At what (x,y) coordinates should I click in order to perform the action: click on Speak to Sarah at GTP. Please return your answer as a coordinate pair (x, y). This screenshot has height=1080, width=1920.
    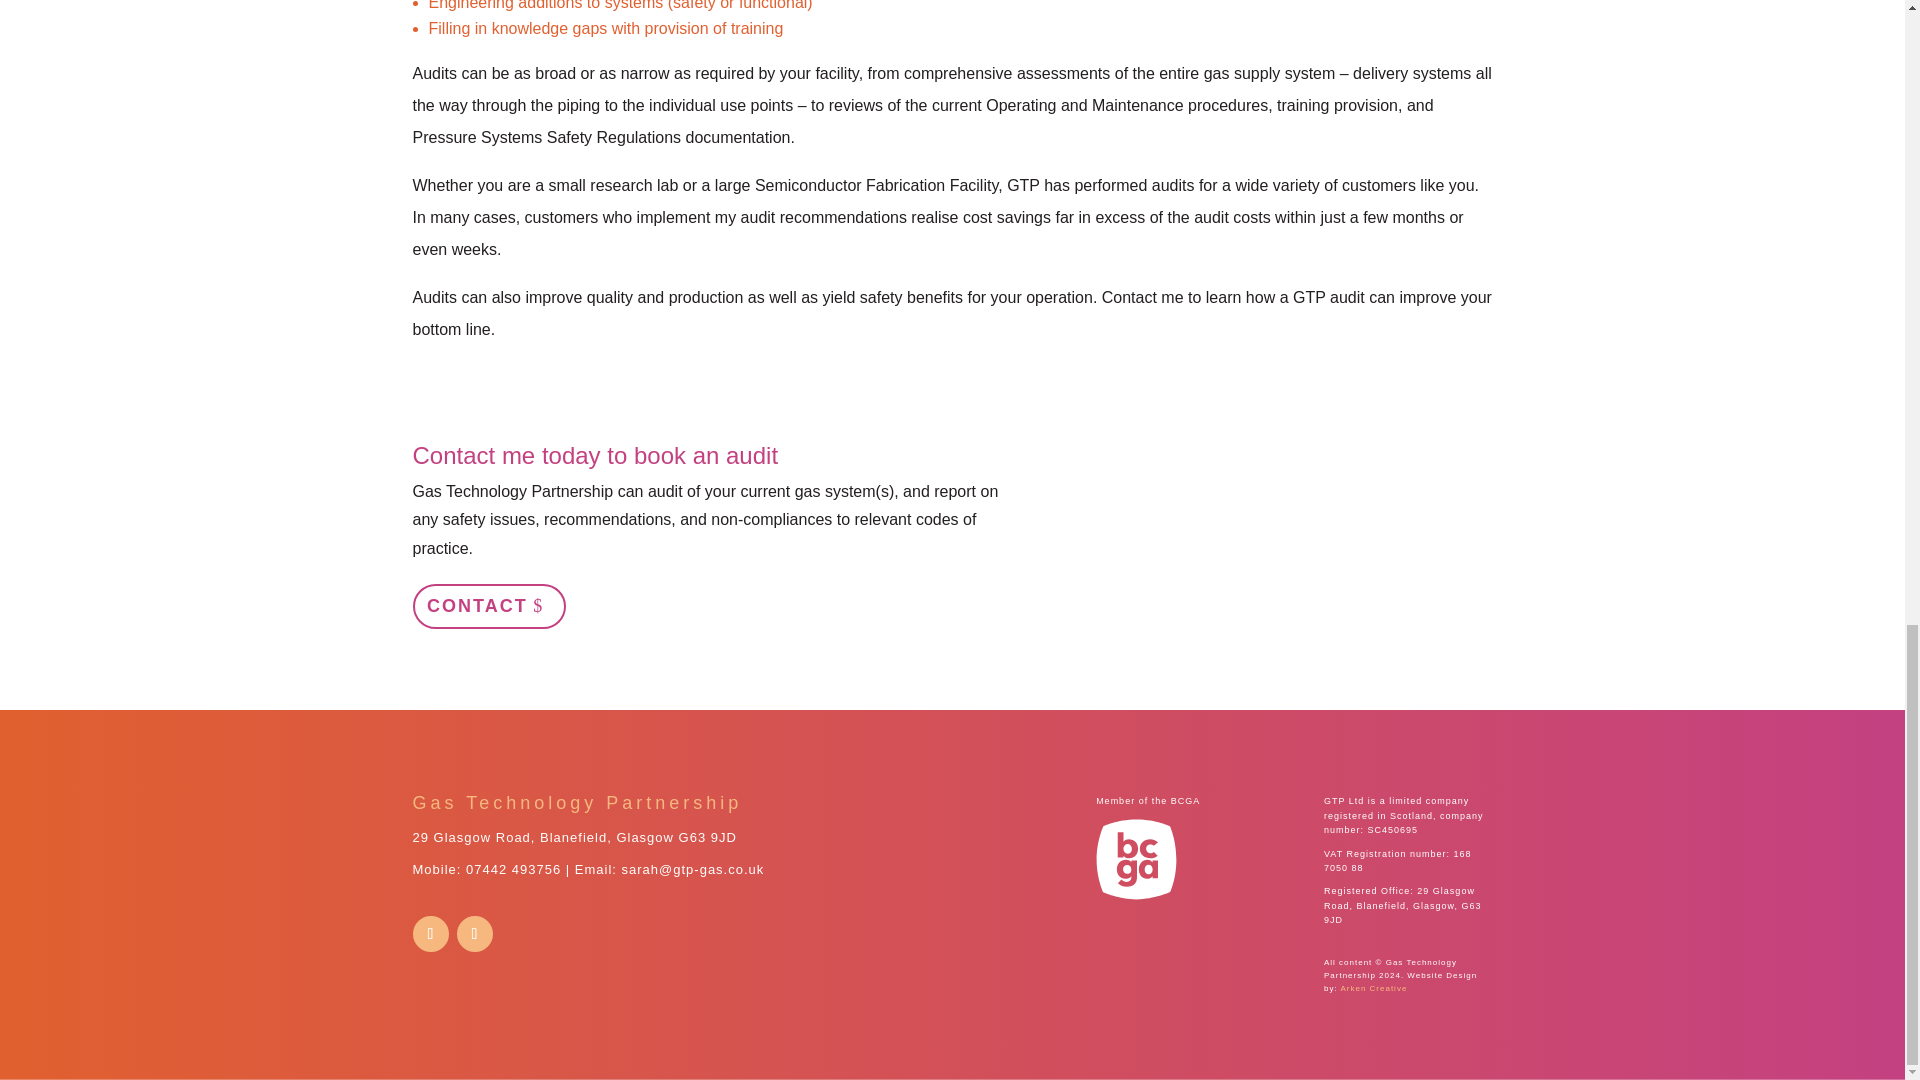
    Looking at the image, I should click on (513, 868).